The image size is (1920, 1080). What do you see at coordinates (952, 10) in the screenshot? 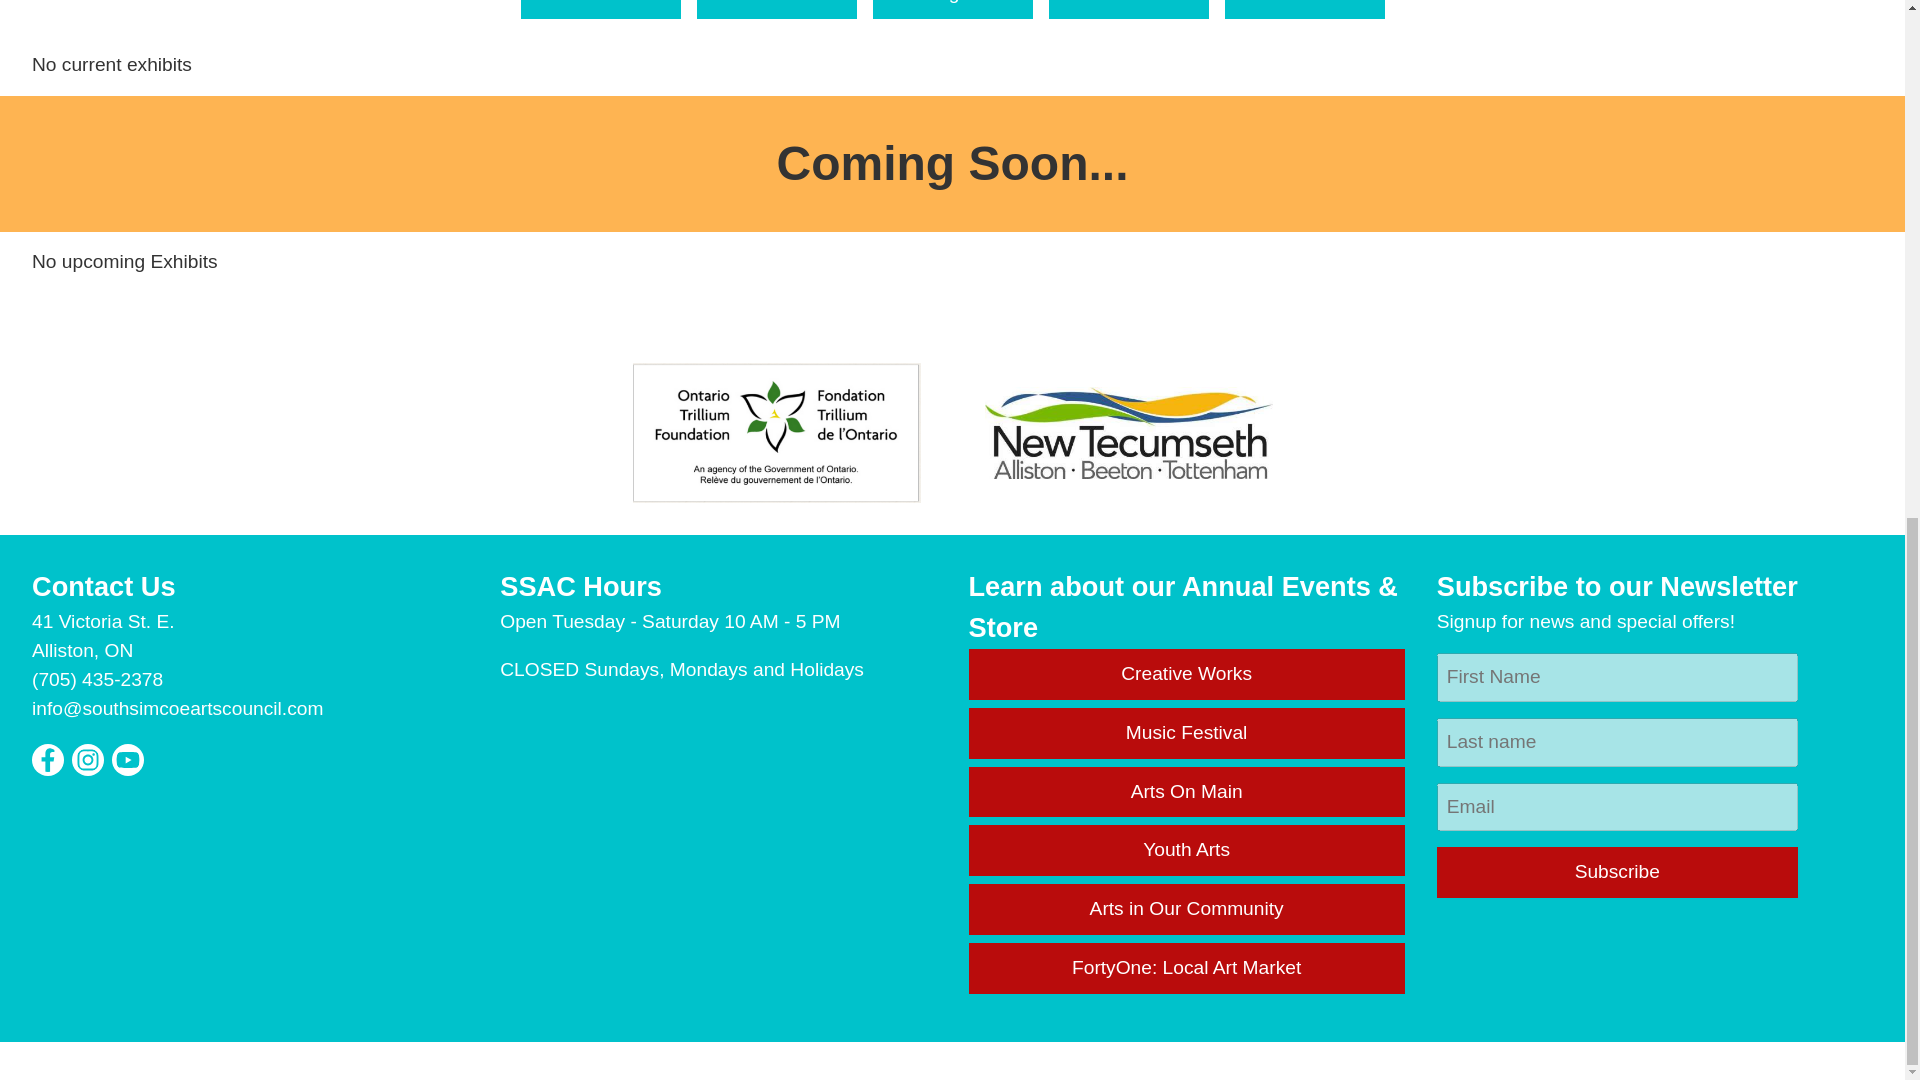
I see `Angus` at bounding box center [952, 10].